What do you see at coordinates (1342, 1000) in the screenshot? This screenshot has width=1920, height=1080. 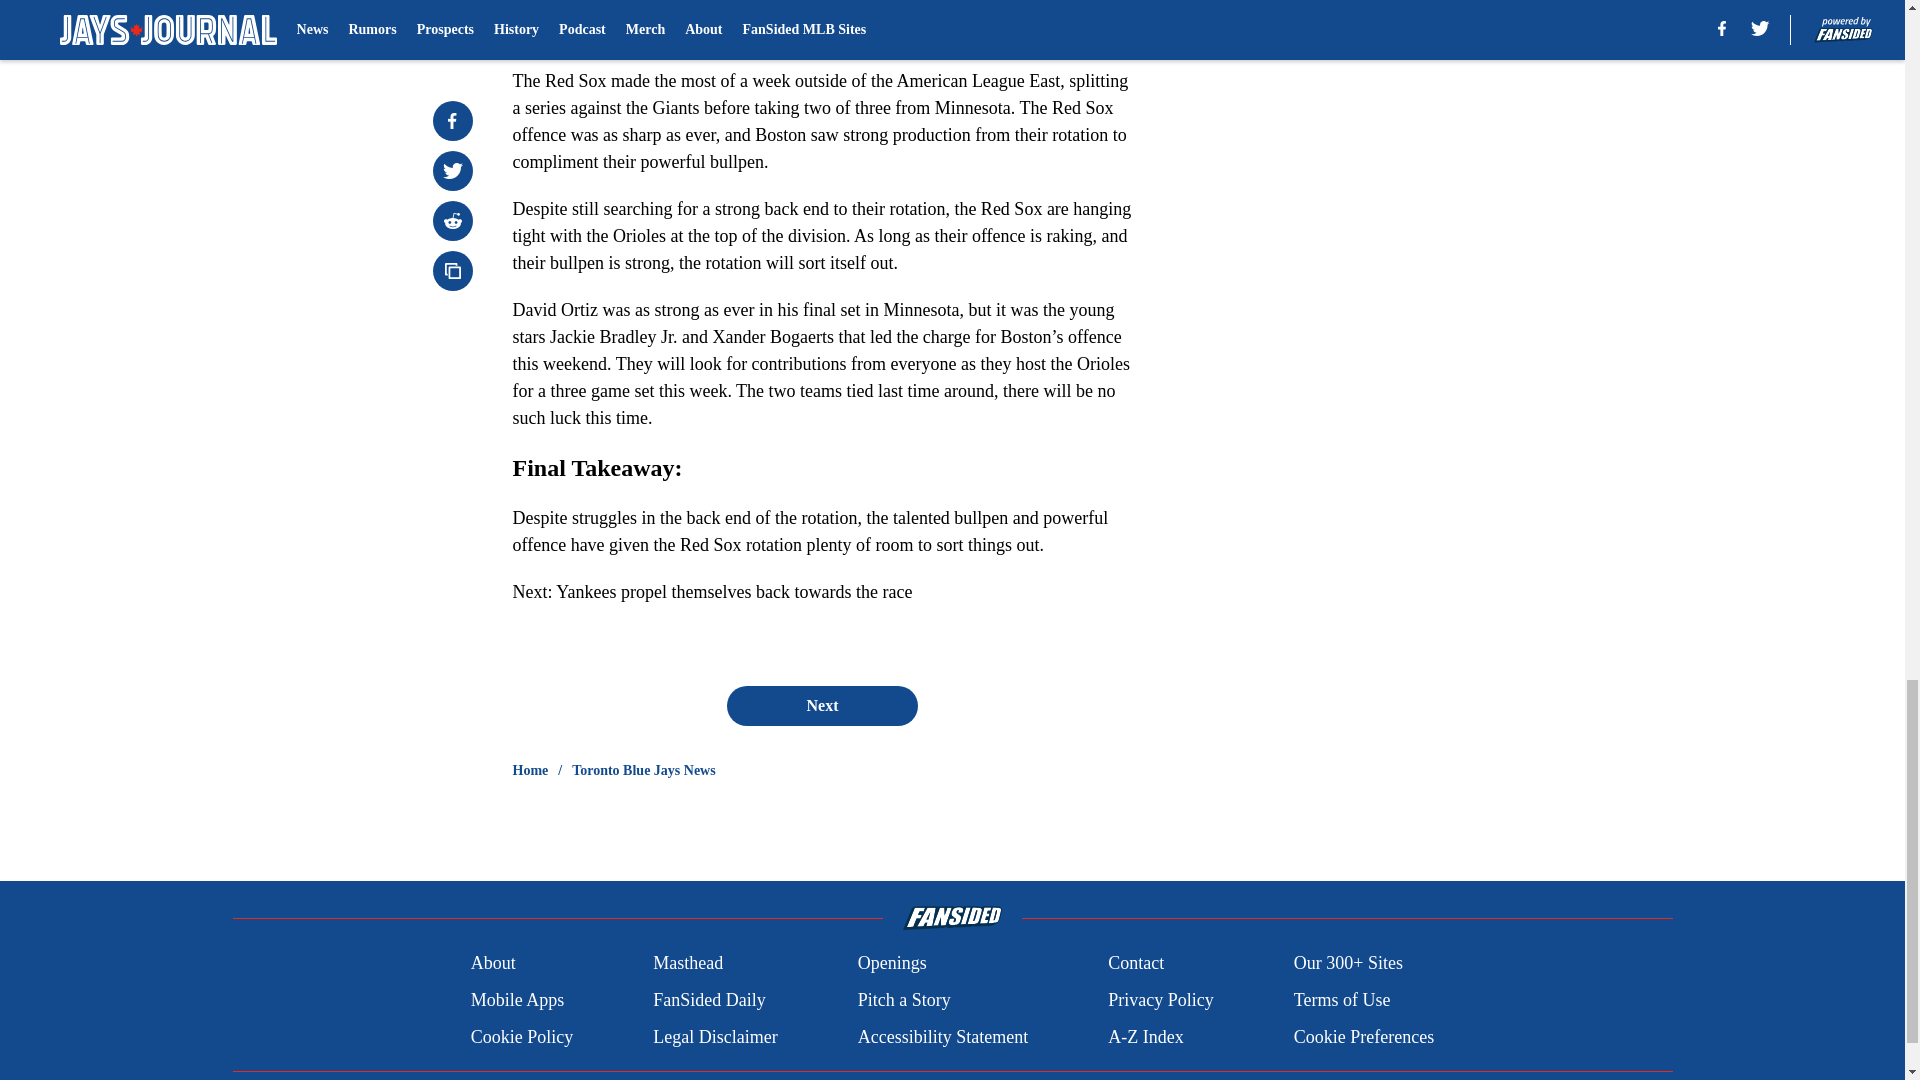 I see `Terms of Use` at bounding box center [1342, 1000].